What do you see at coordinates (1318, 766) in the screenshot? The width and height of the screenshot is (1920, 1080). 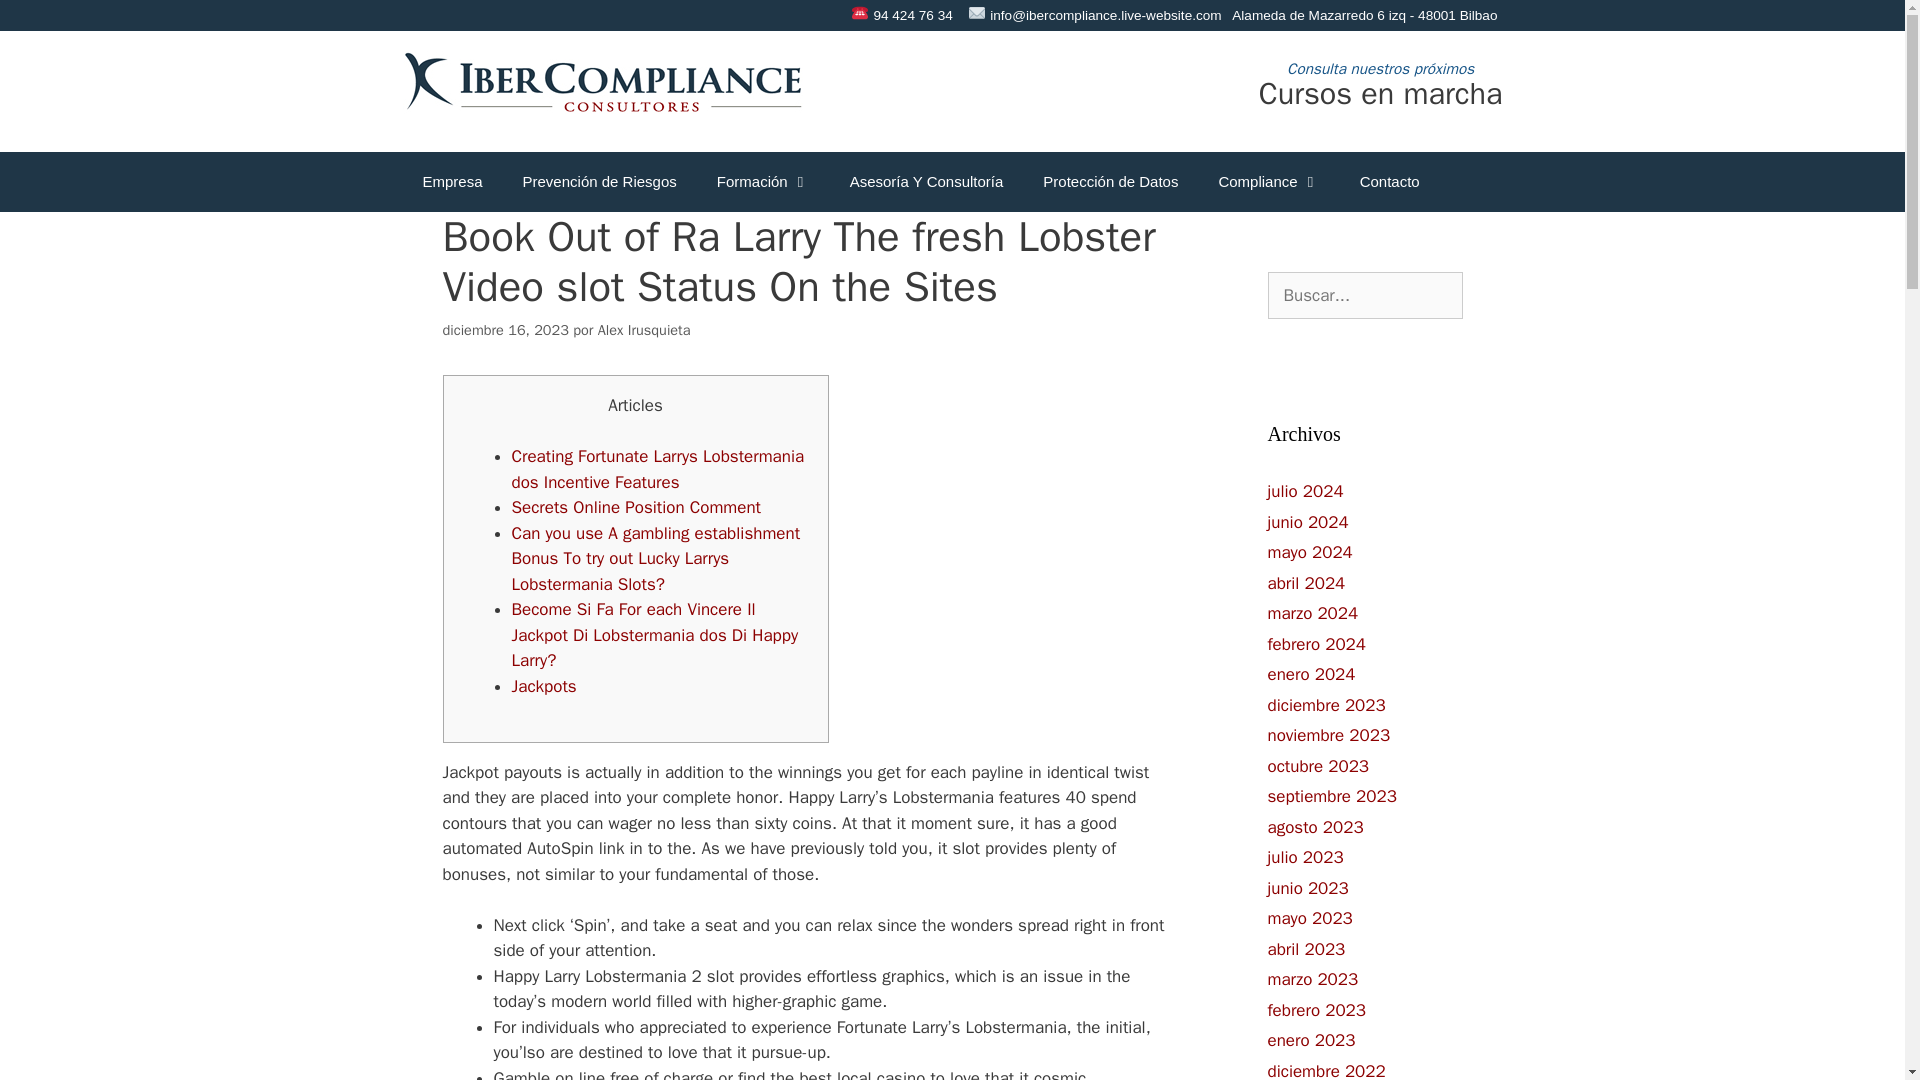 I see `octubre 2023` at bounding box center [1318, 766].